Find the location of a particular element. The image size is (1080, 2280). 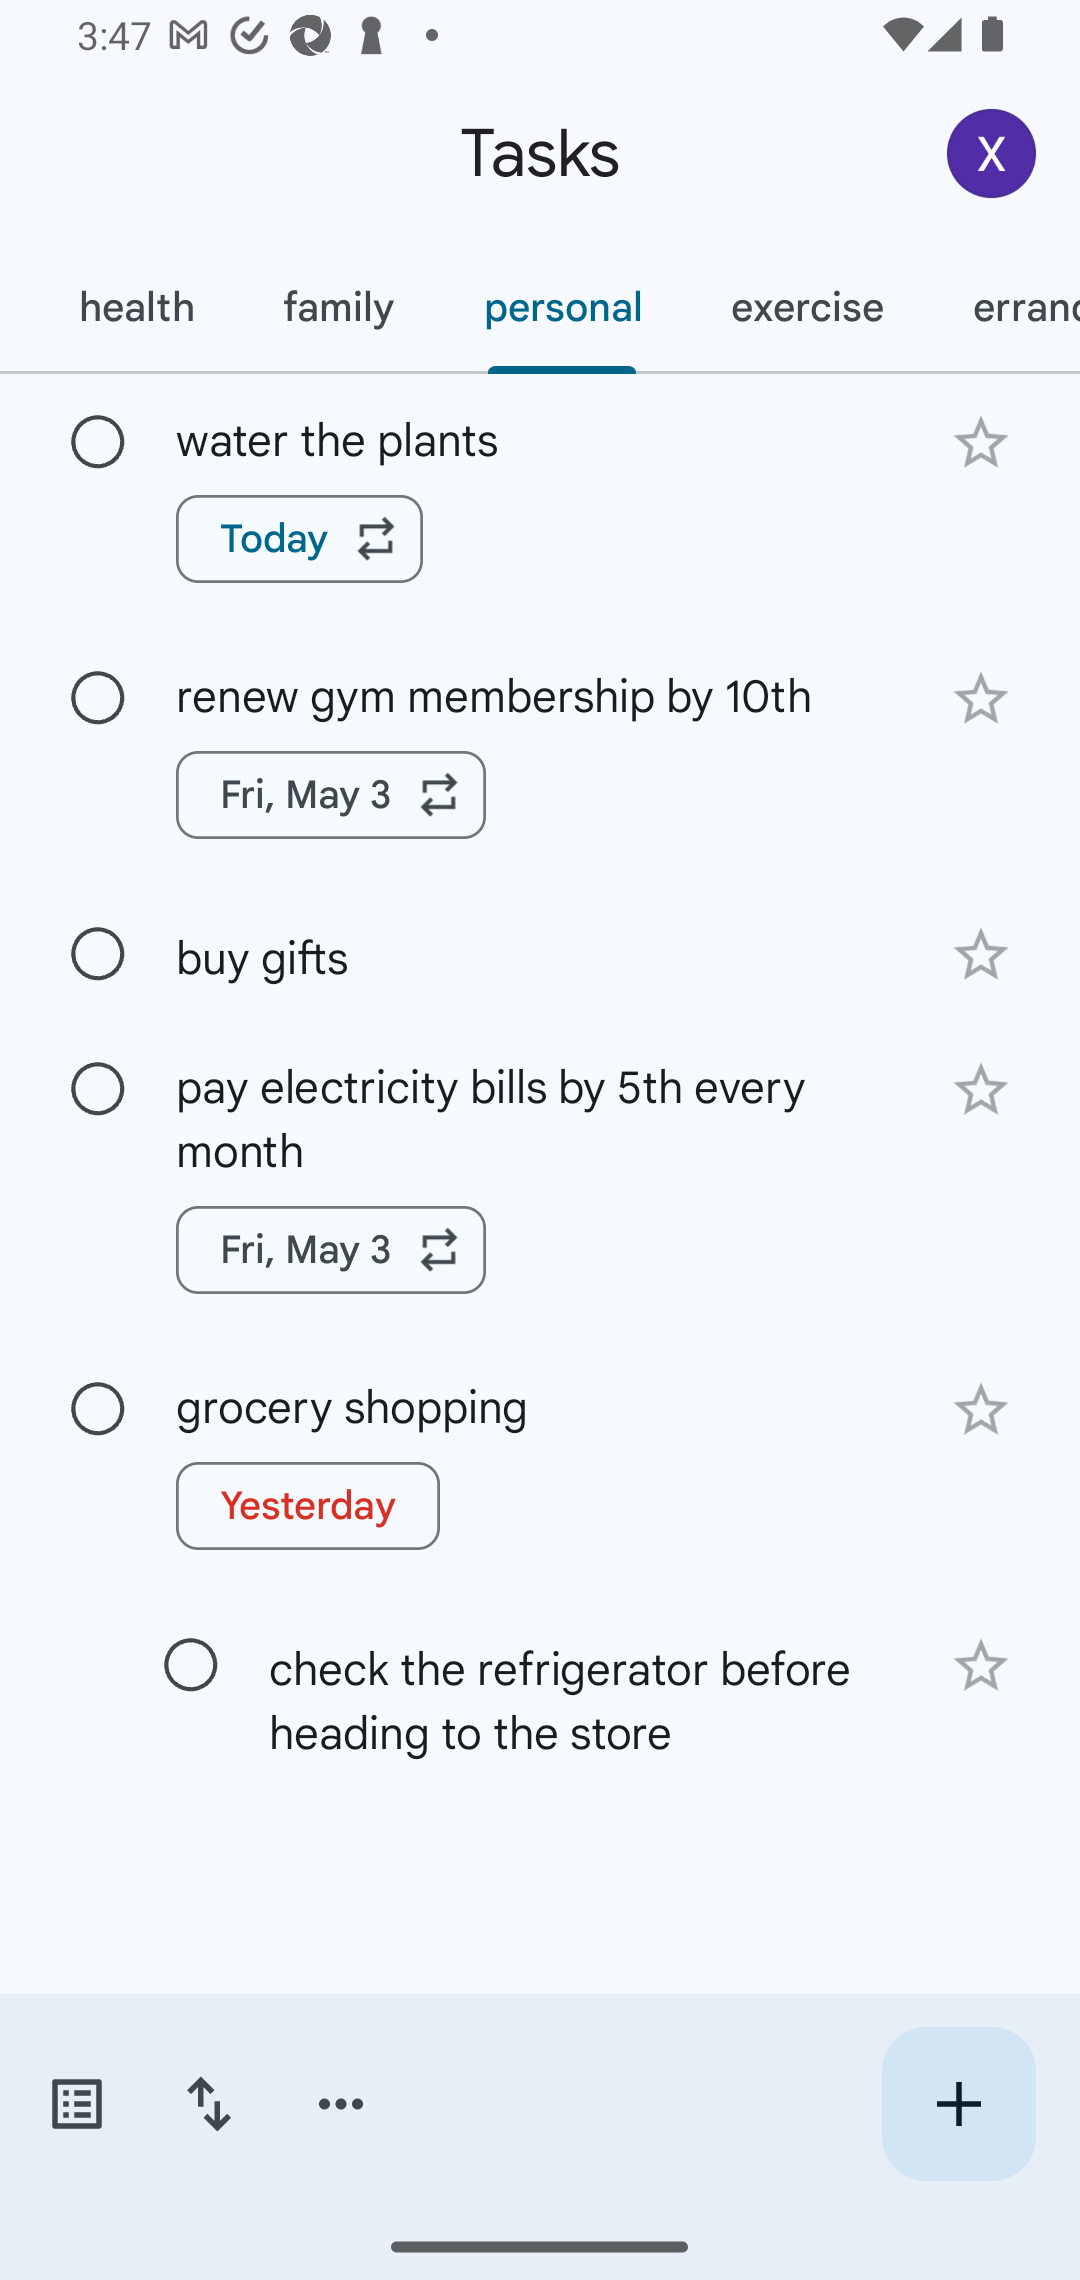

Add star is located at coordinates (980, 1666).